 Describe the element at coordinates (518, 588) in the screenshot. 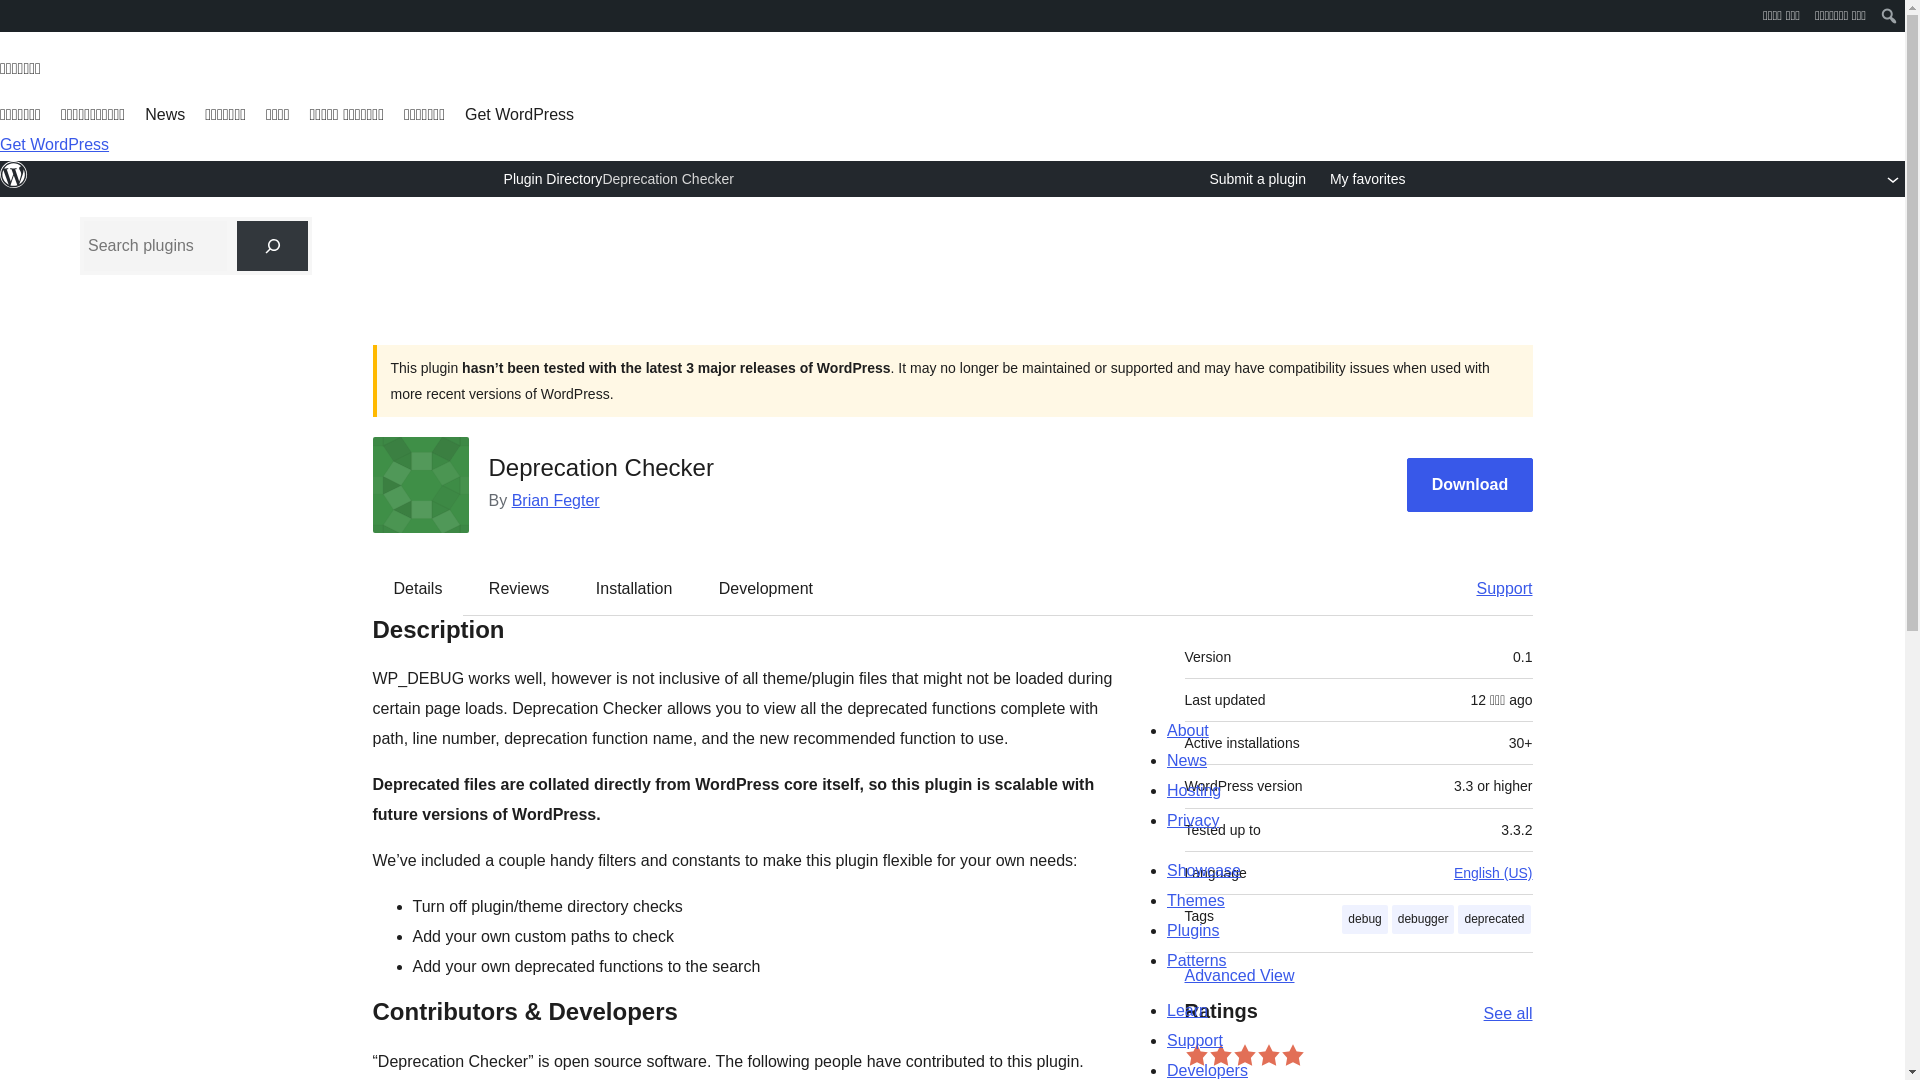

I see `Reviews` at that location.